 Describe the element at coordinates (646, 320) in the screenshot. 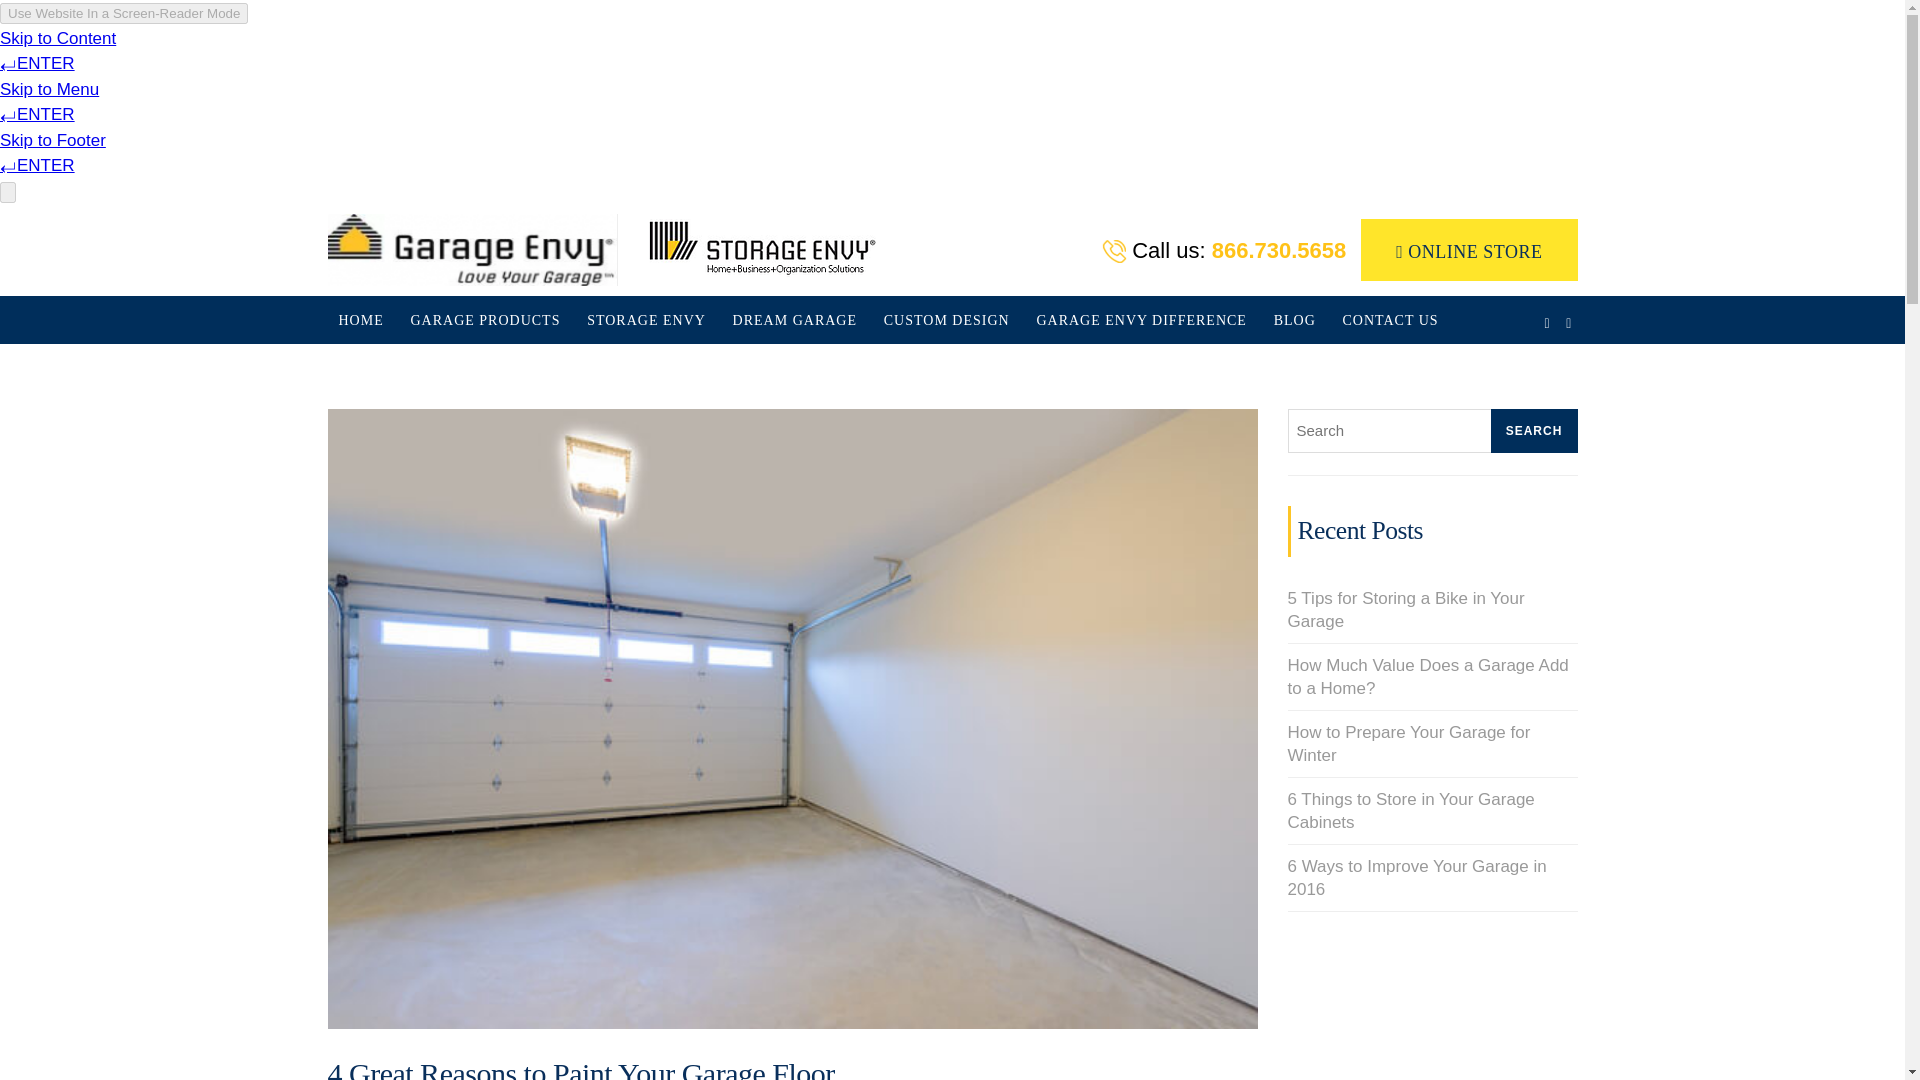

I see `STORAGE ENVY` at that location.